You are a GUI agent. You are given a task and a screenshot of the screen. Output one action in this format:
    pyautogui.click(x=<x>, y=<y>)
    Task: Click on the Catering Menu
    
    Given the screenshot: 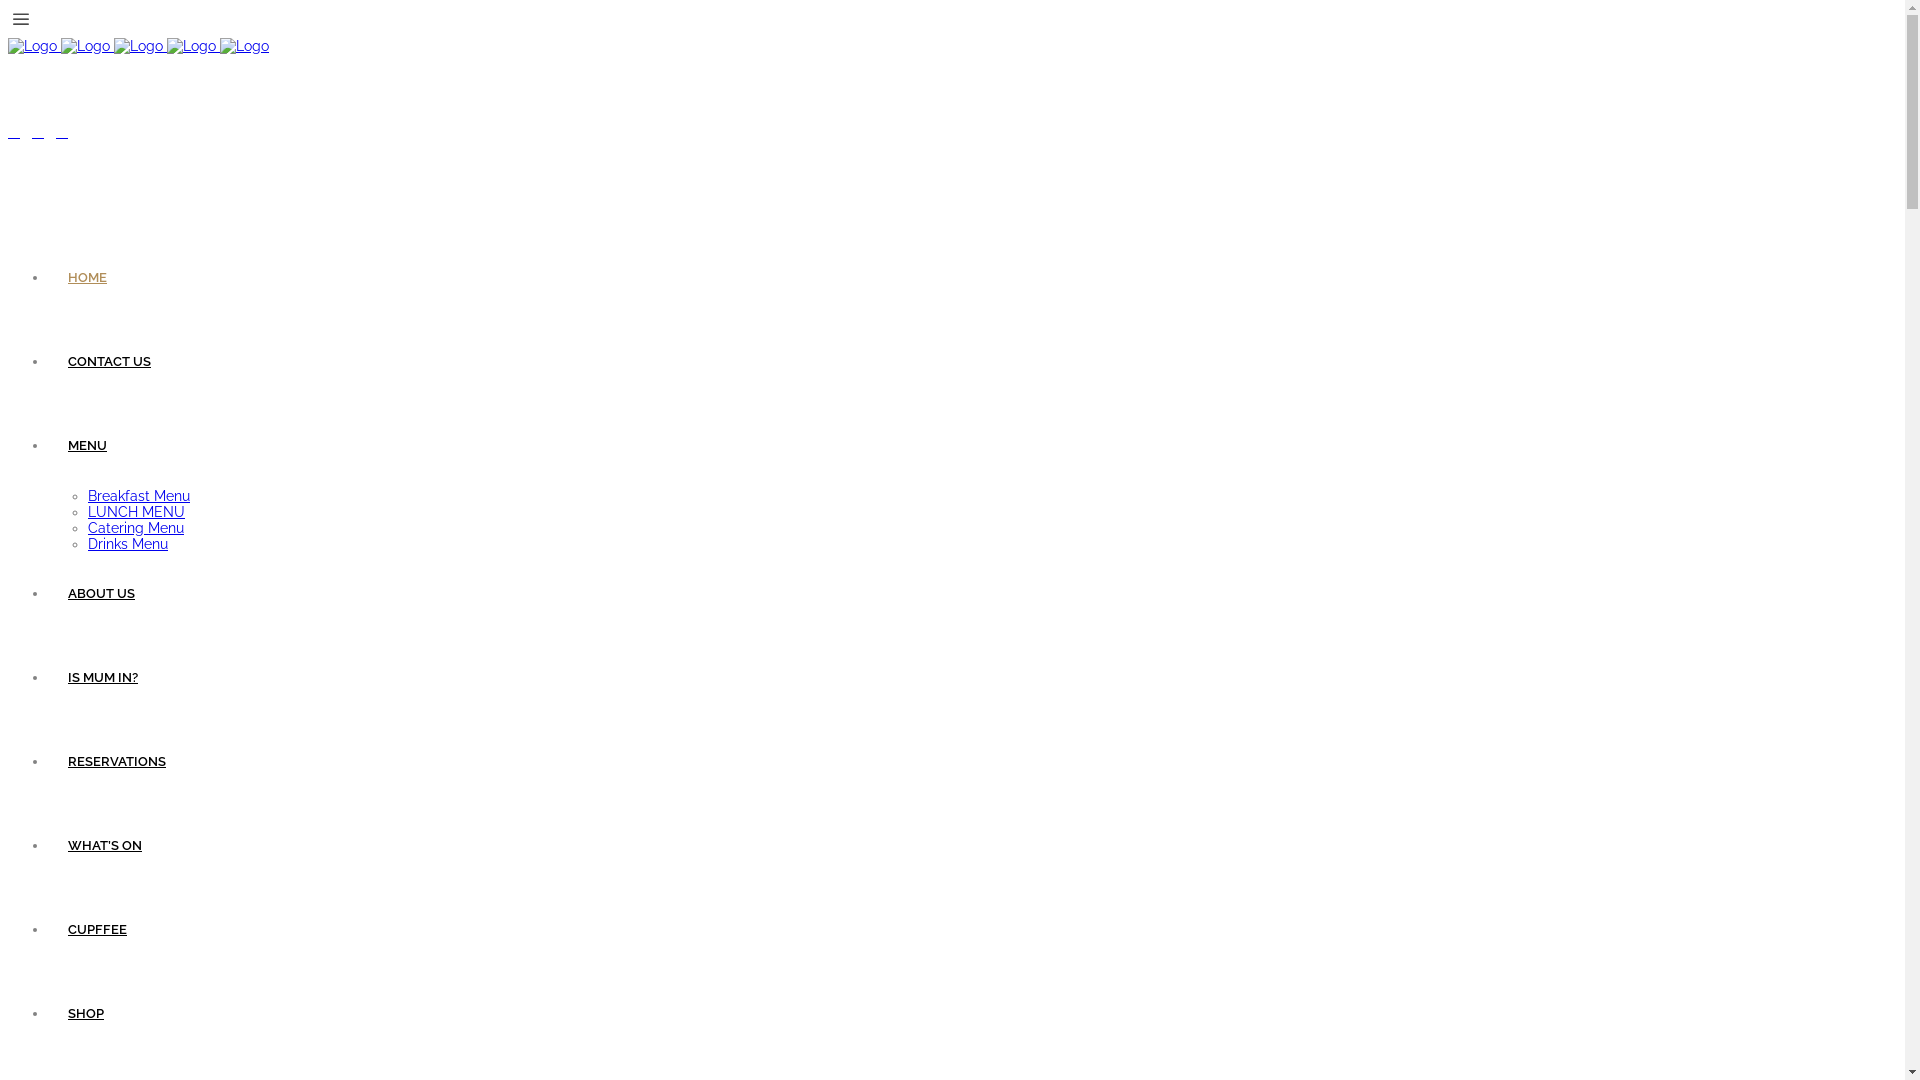 What is the action you would take?
    pyautogui.click(x=136, y=528)
    